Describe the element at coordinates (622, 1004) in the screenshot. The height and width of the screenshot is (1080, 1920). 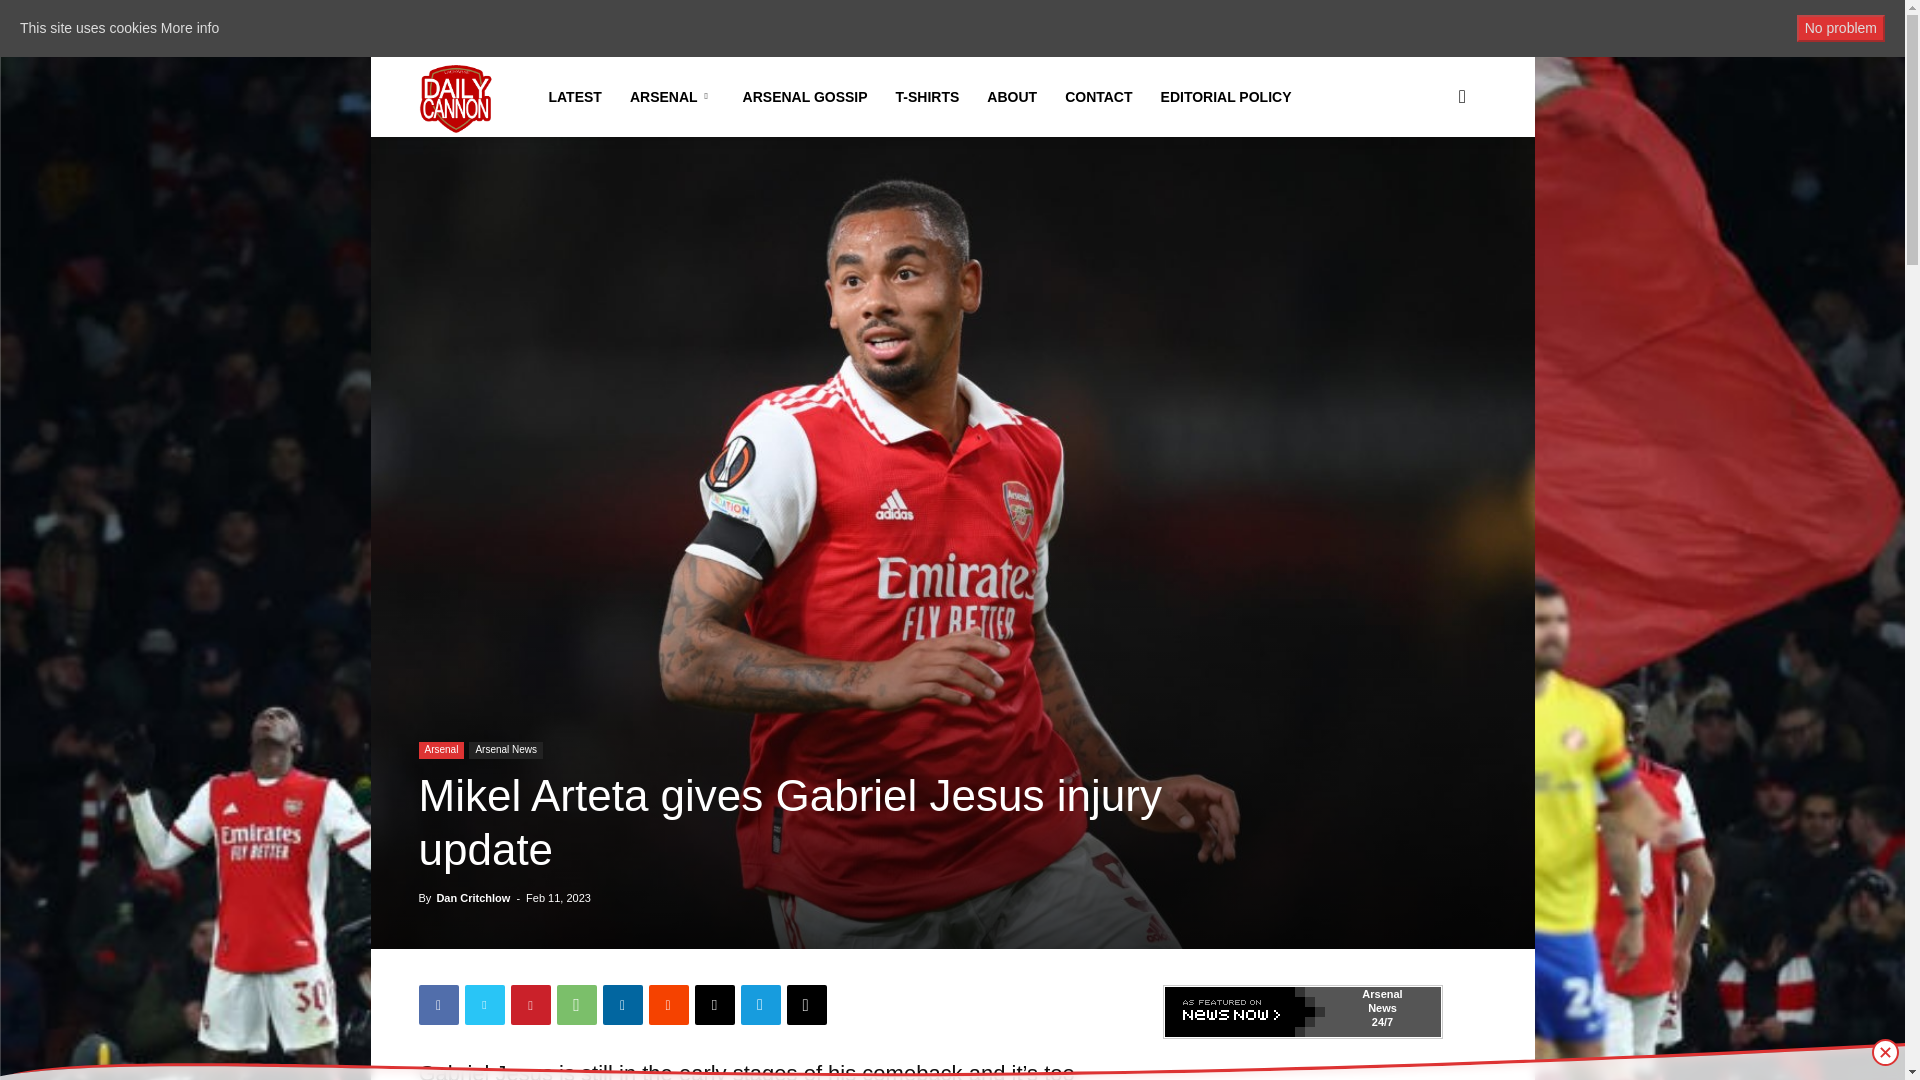
I see `Linkedin` at that location.